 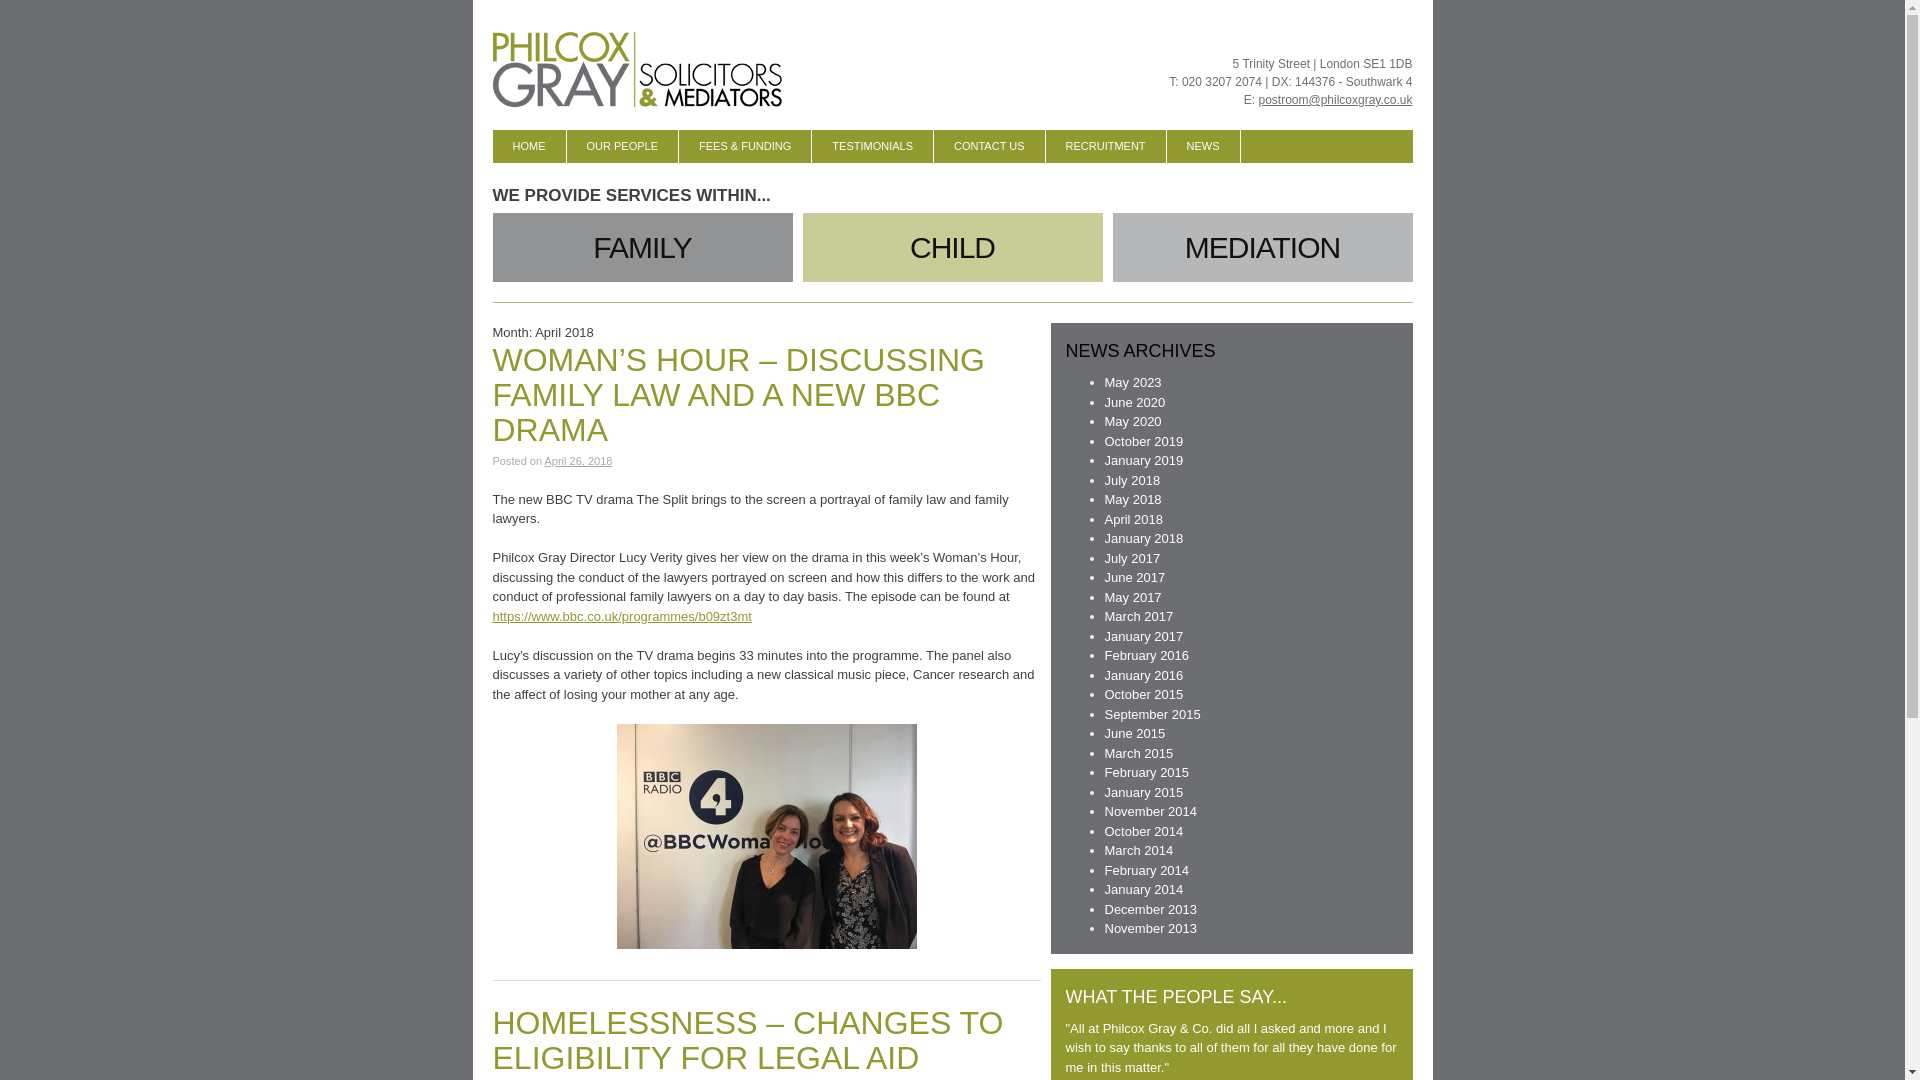 What do you see at coordinates (1138, 616) in the screenshot?
I see `March 2017` at bounding box center [1138, 616].